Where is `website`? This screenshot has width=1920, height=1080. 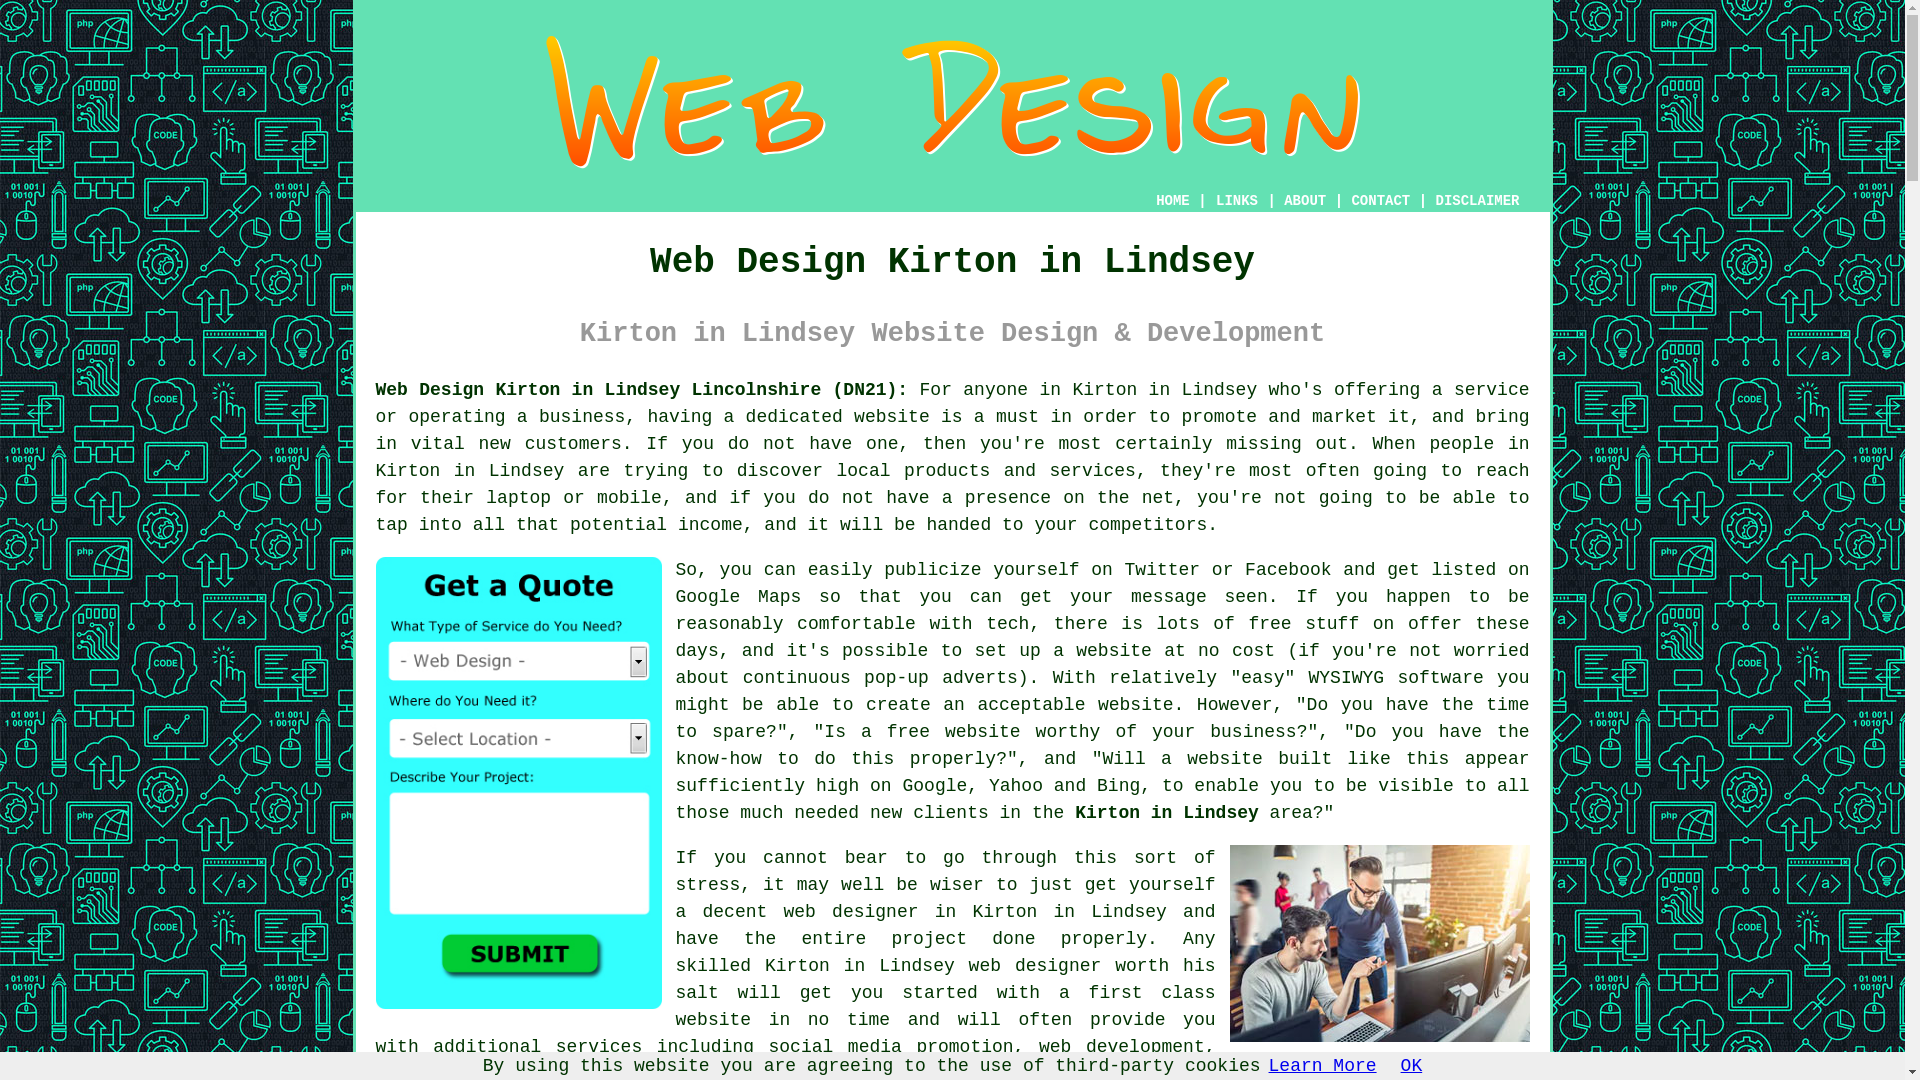 website is located at coordinates (714, 1020).